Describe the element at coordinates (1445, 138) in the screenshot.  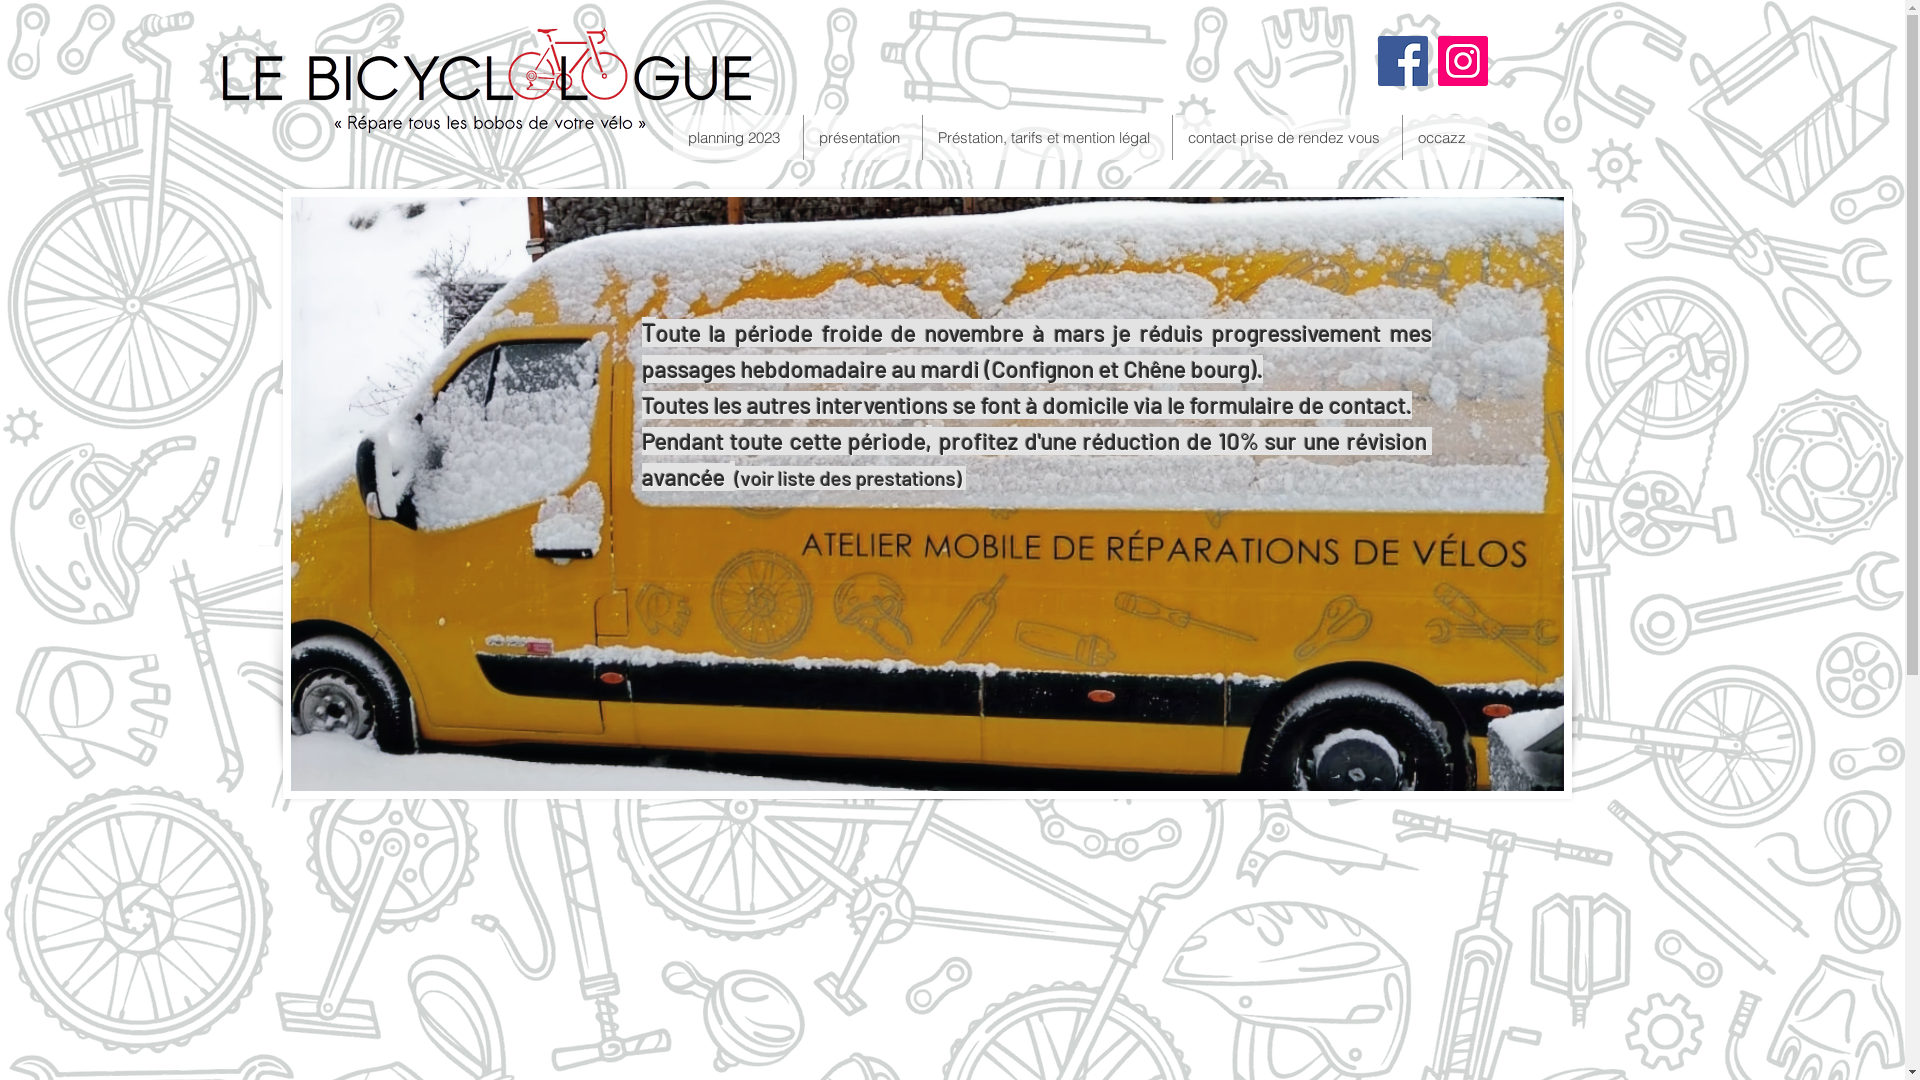
I see `occazz` at that location.